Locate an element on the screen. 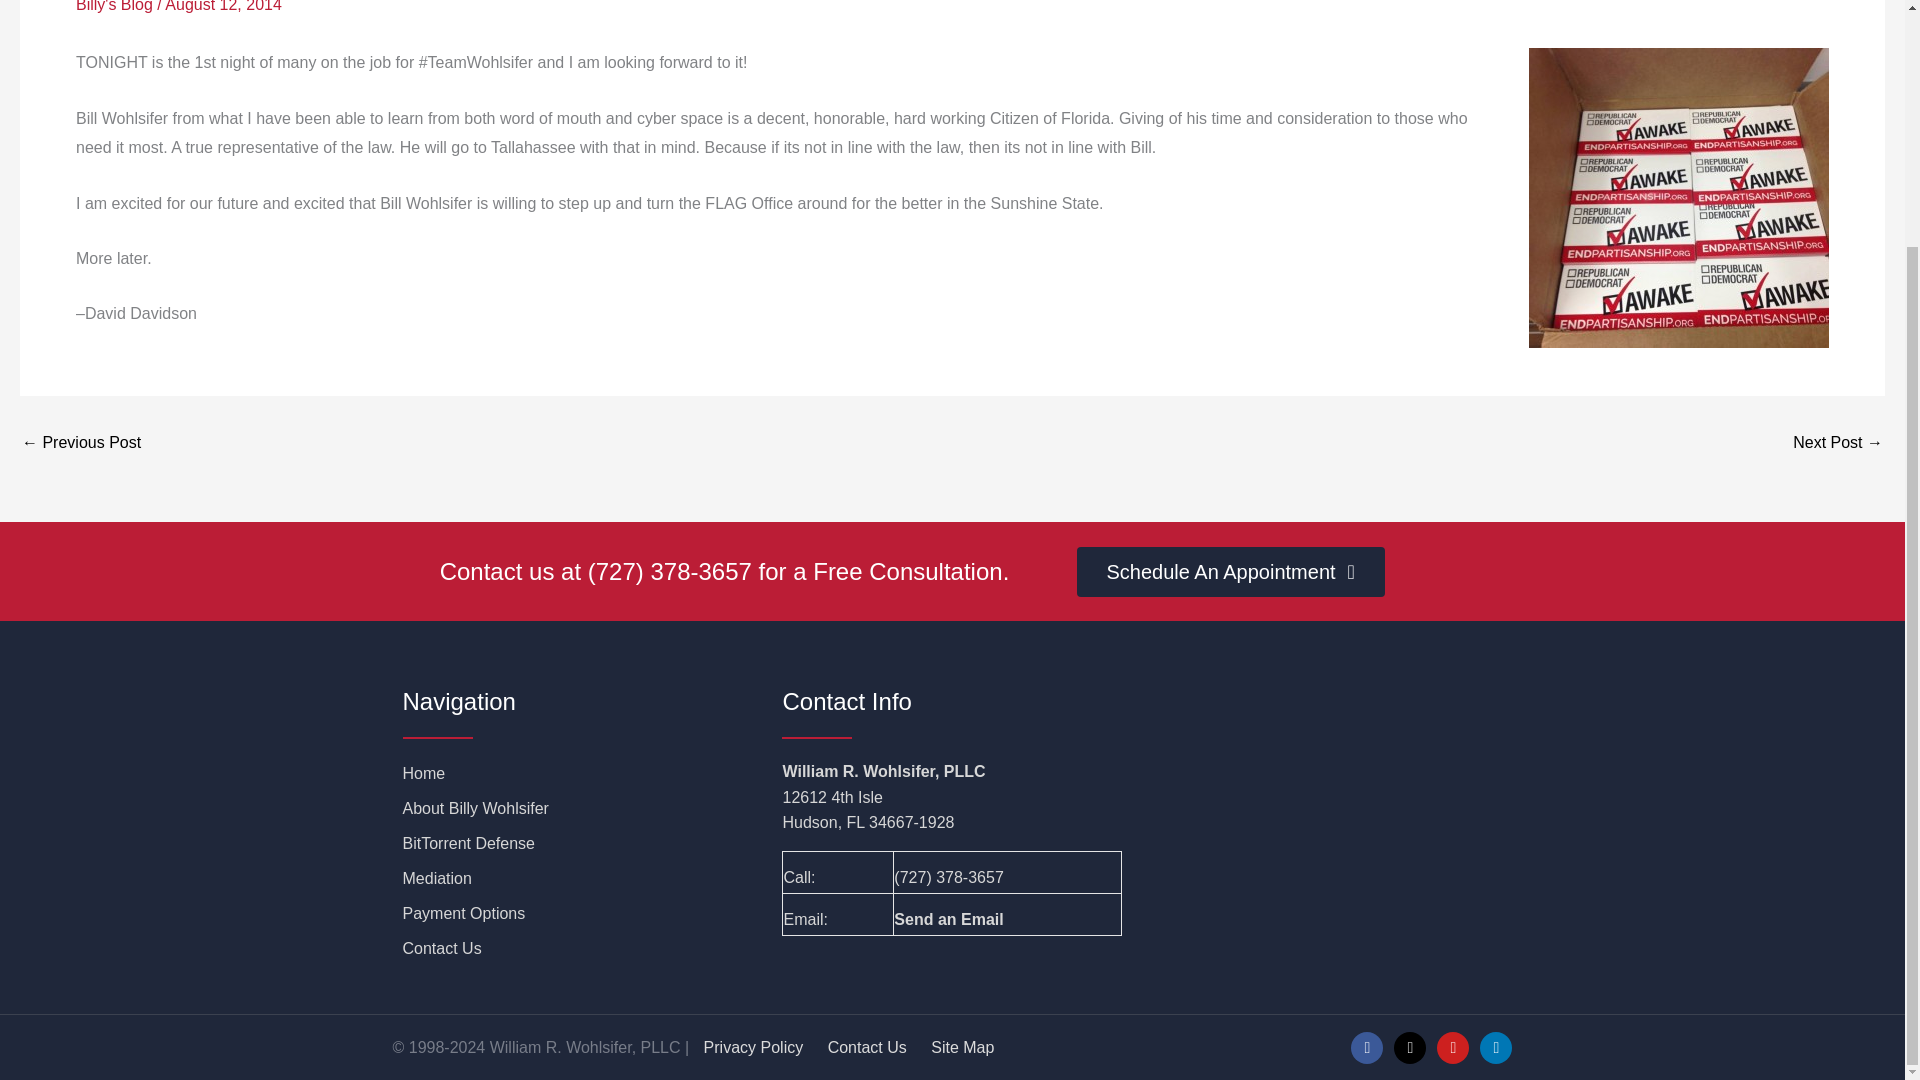  X-twitter is located at coordinates (1410, 1048).